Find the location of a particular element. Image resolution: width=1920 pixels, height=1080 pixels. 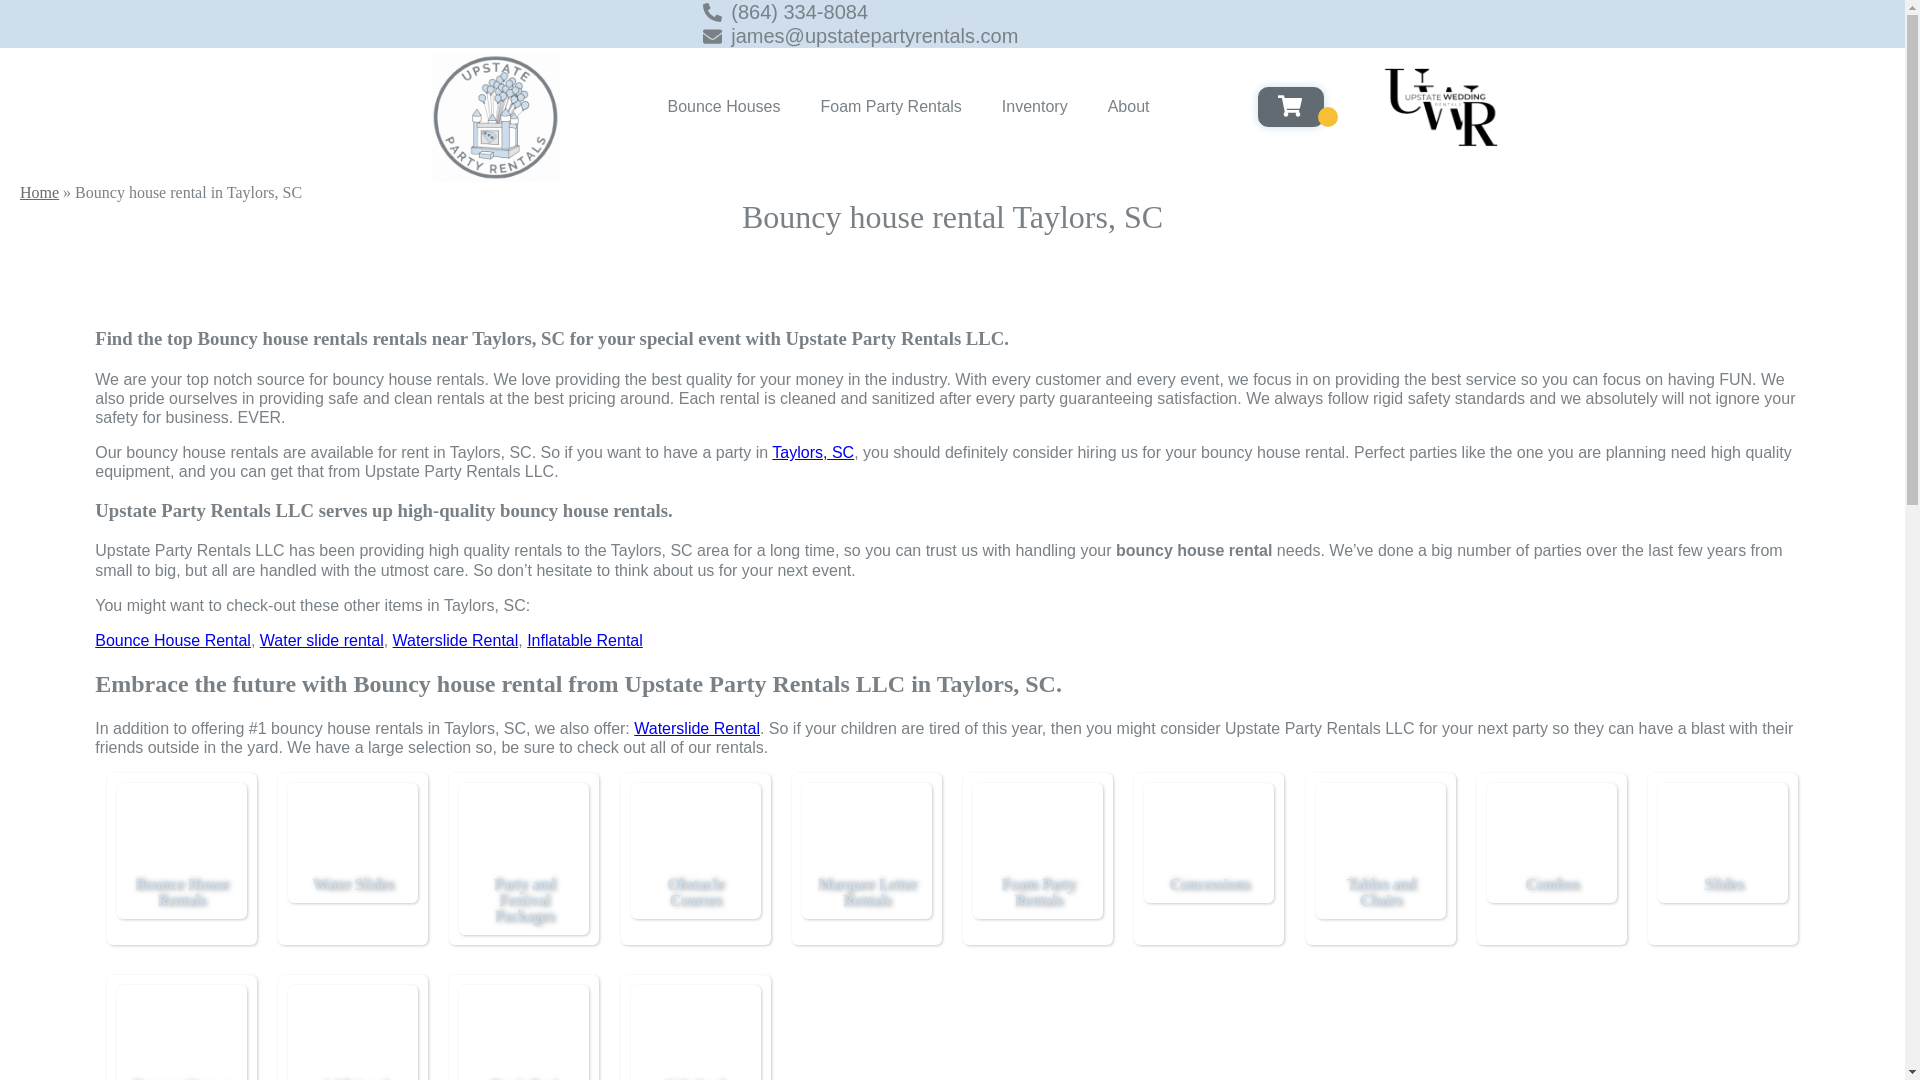

Bounce House Rental is located at coordinates (172, 640).